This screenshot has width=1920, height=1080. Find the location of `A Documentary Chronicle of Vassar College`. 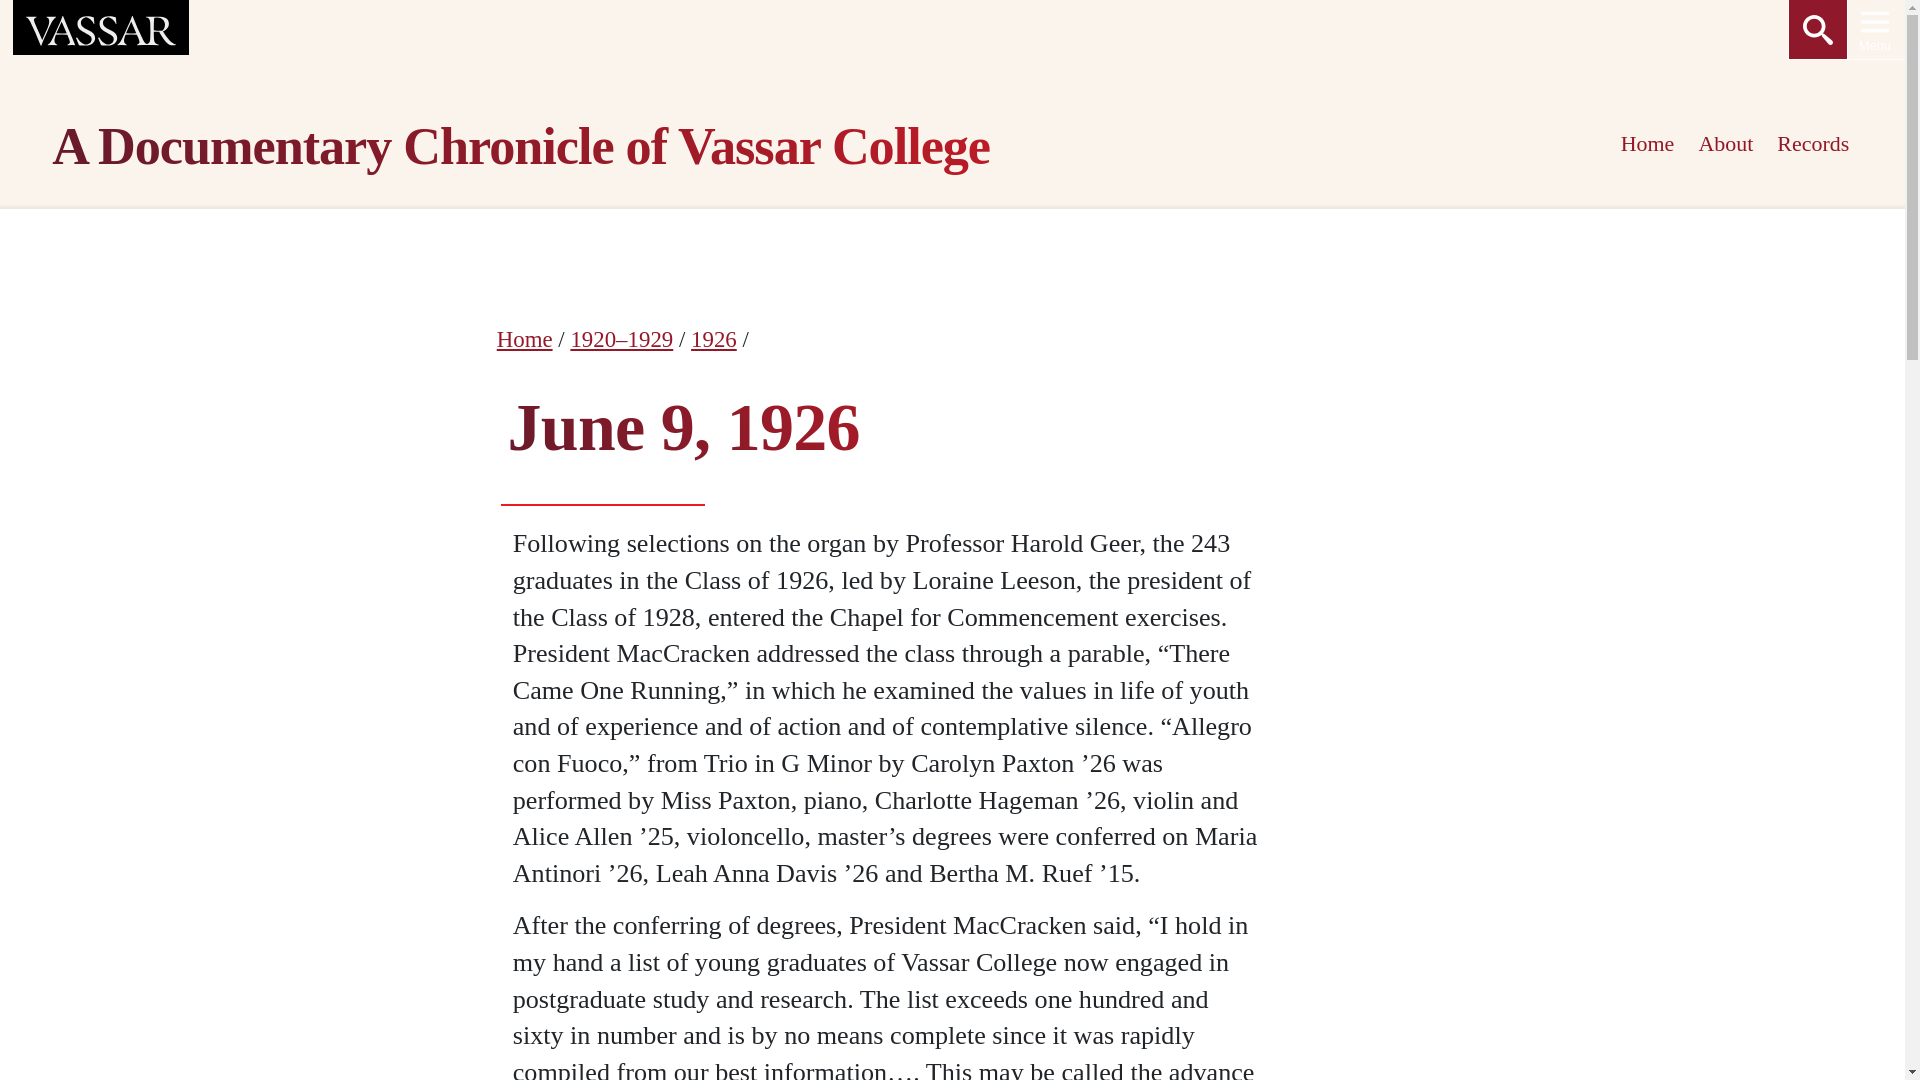

A Documentary Chronicle of Vassar College is located at coordinates (782, 150).